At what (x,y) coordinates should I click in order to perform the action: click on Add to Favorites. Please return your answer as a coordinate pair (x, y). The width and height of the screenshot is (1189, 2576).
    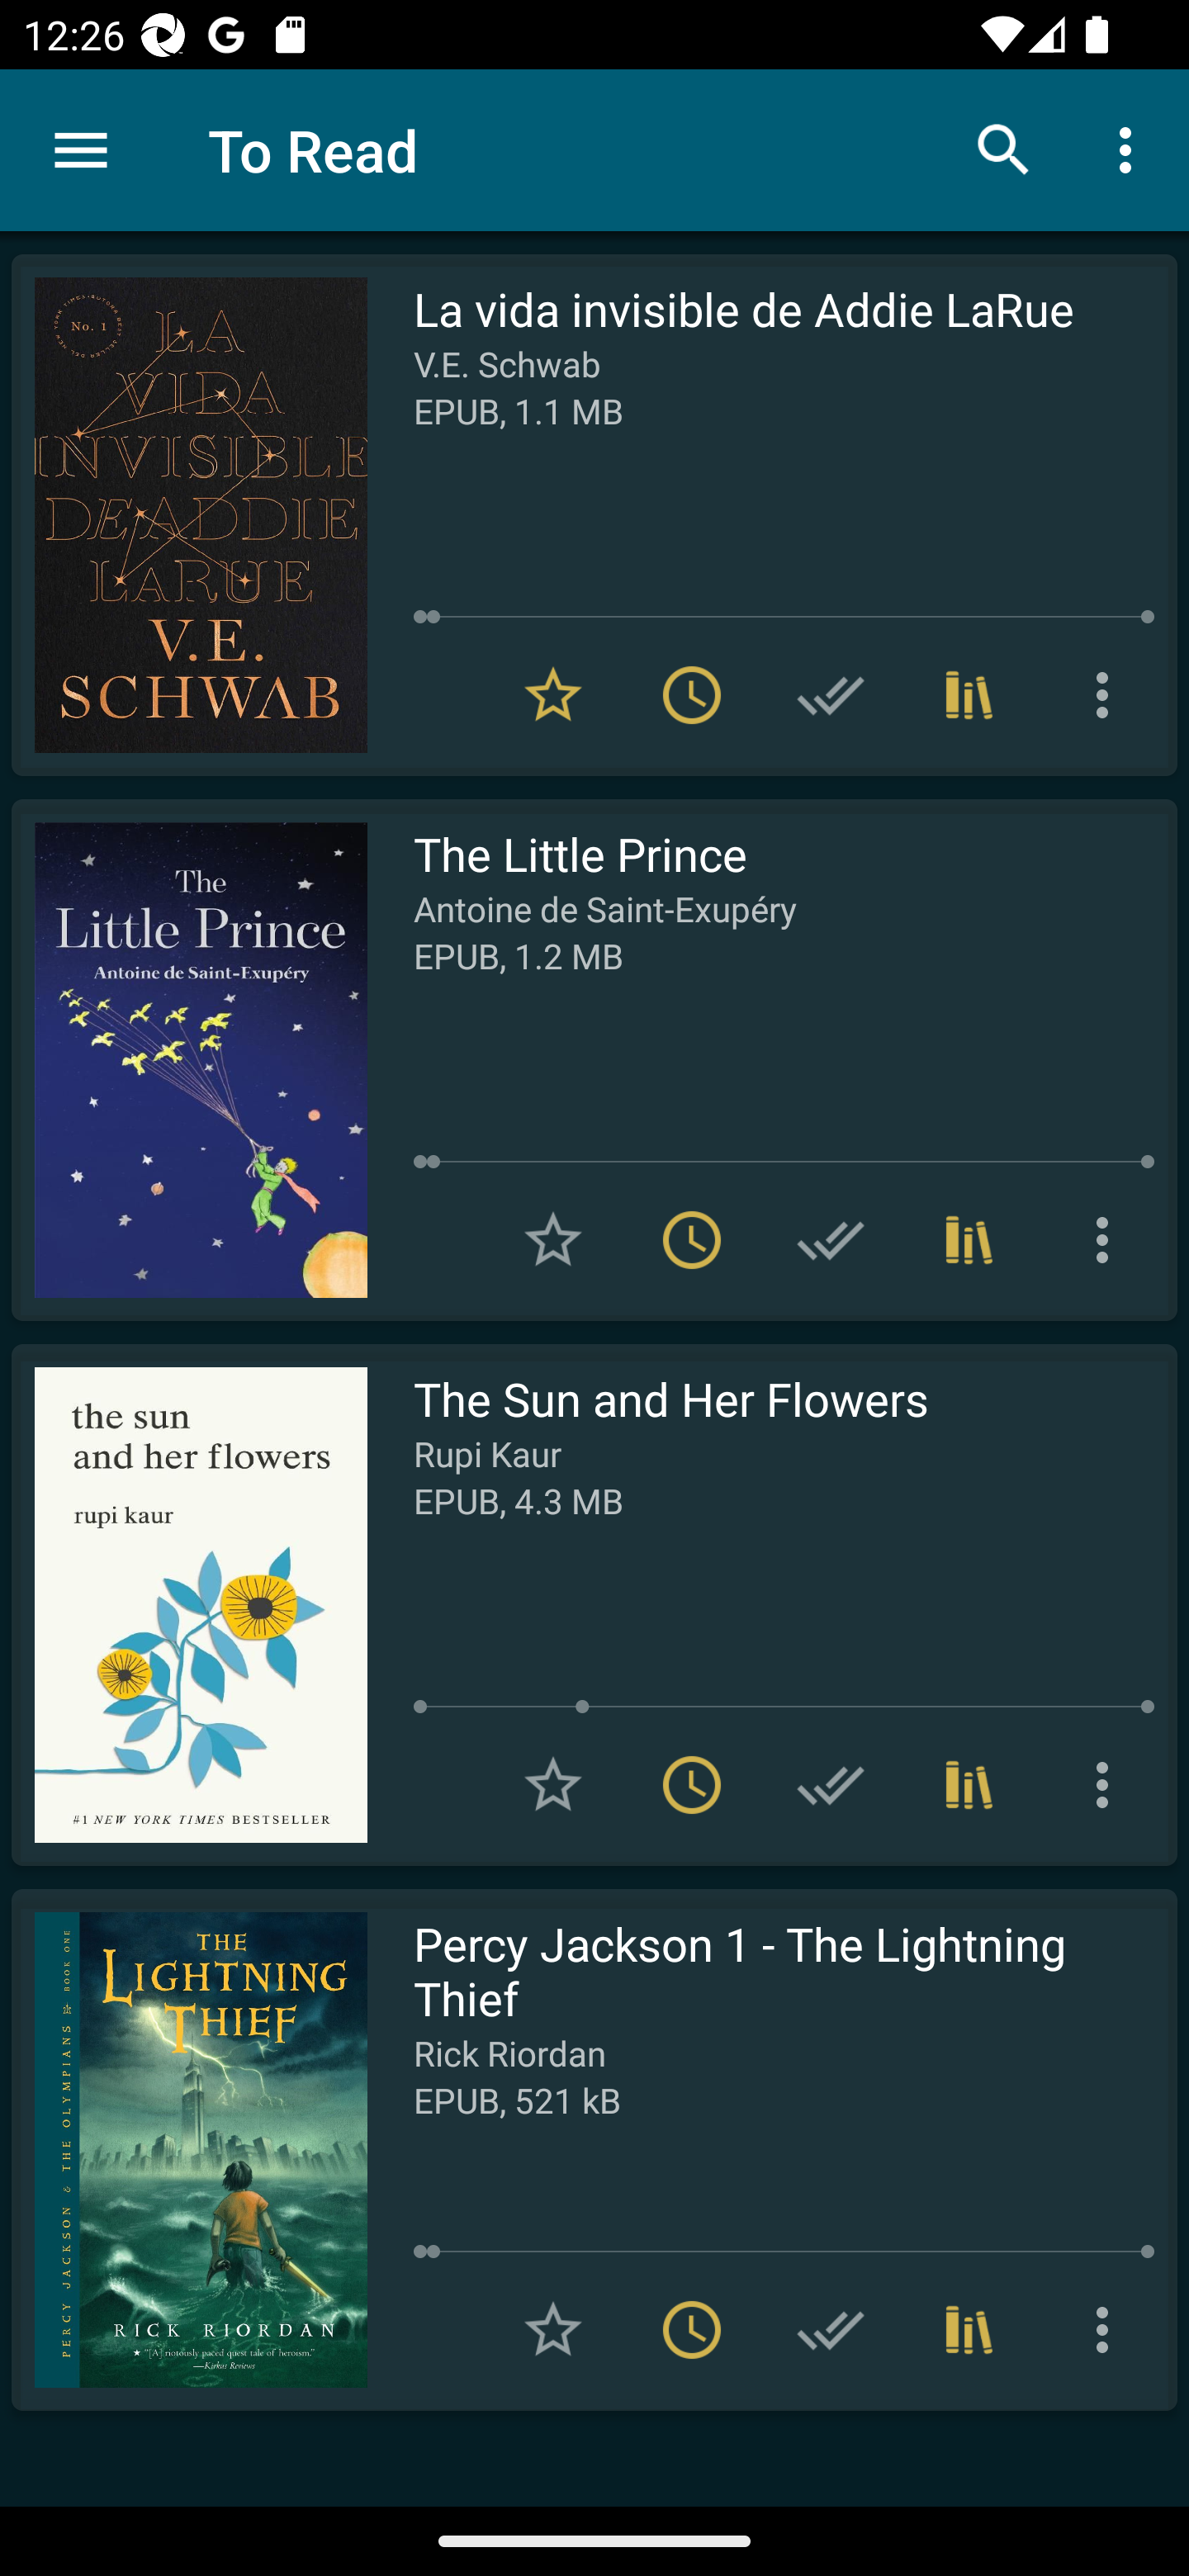
    Looking at the image, I should click on (553, 1785).